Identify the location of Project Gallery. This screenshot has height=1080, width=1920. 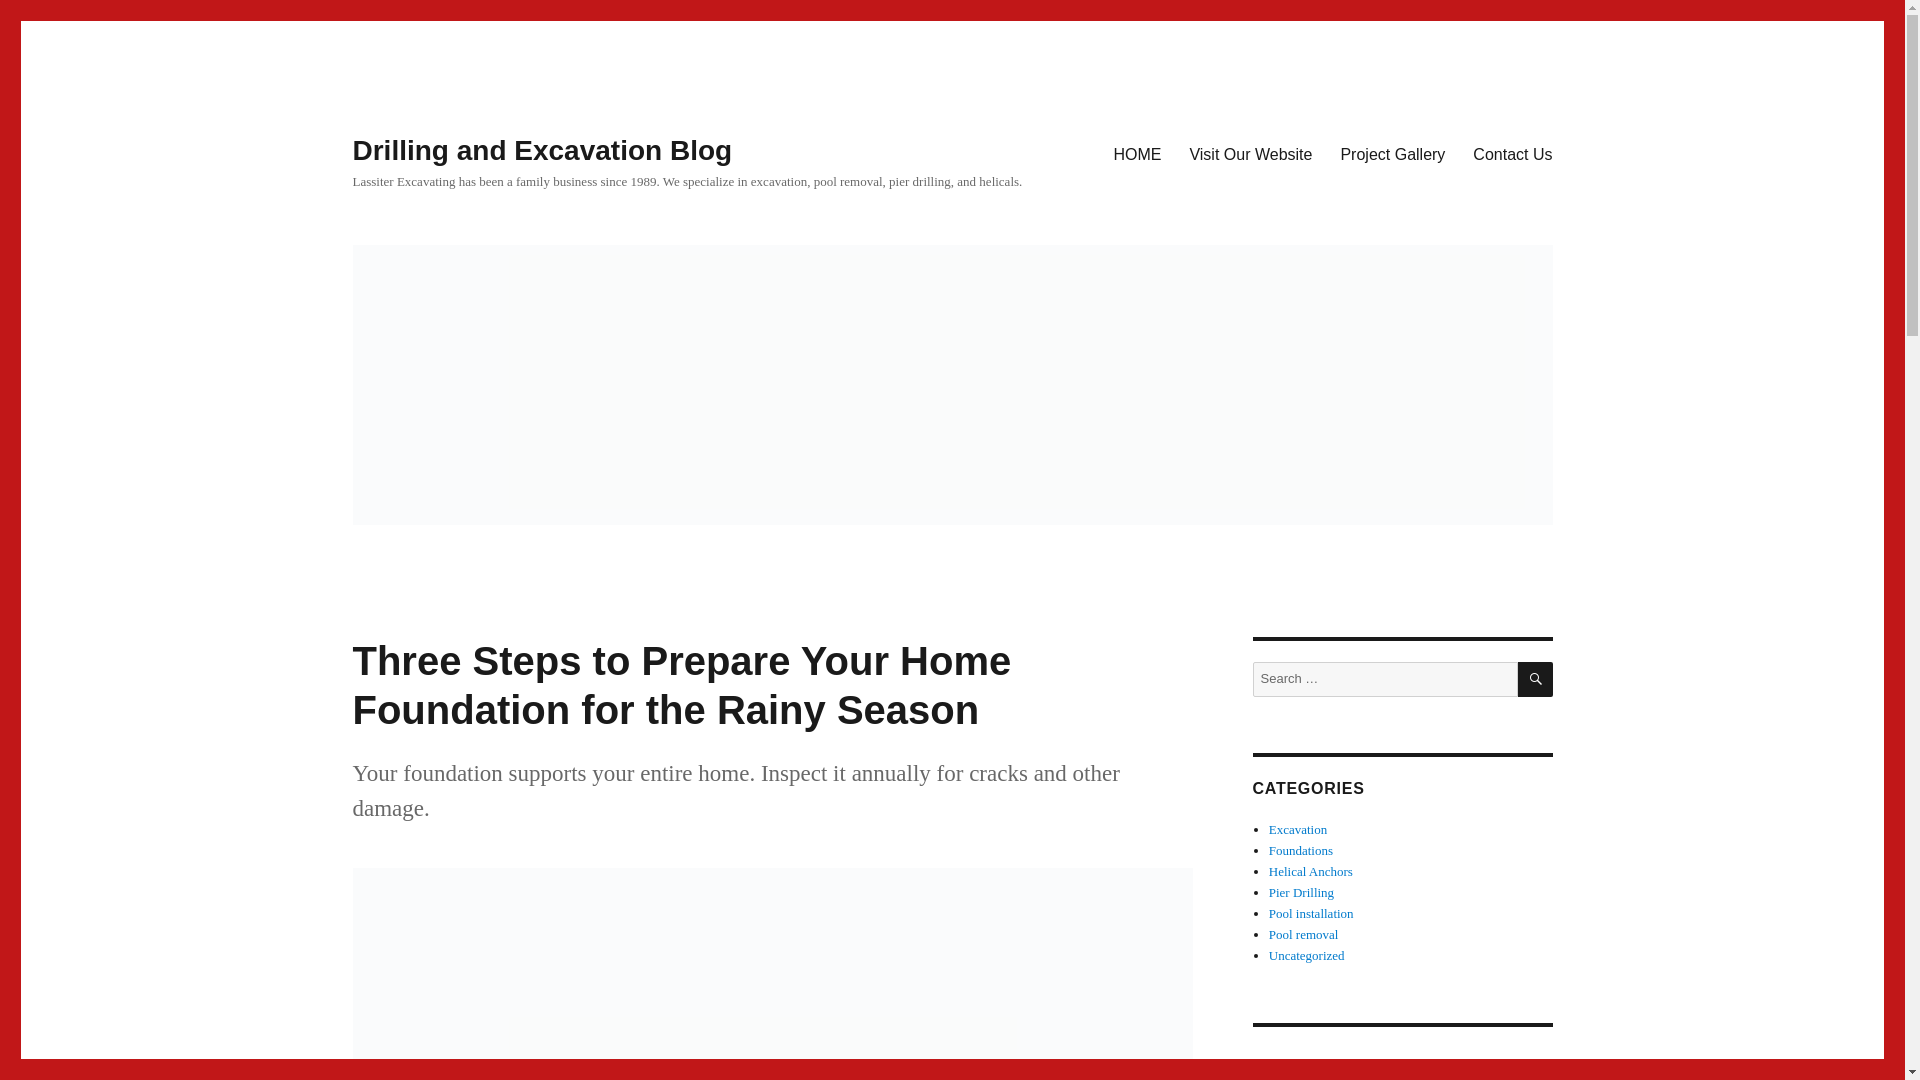
(1392, 153).